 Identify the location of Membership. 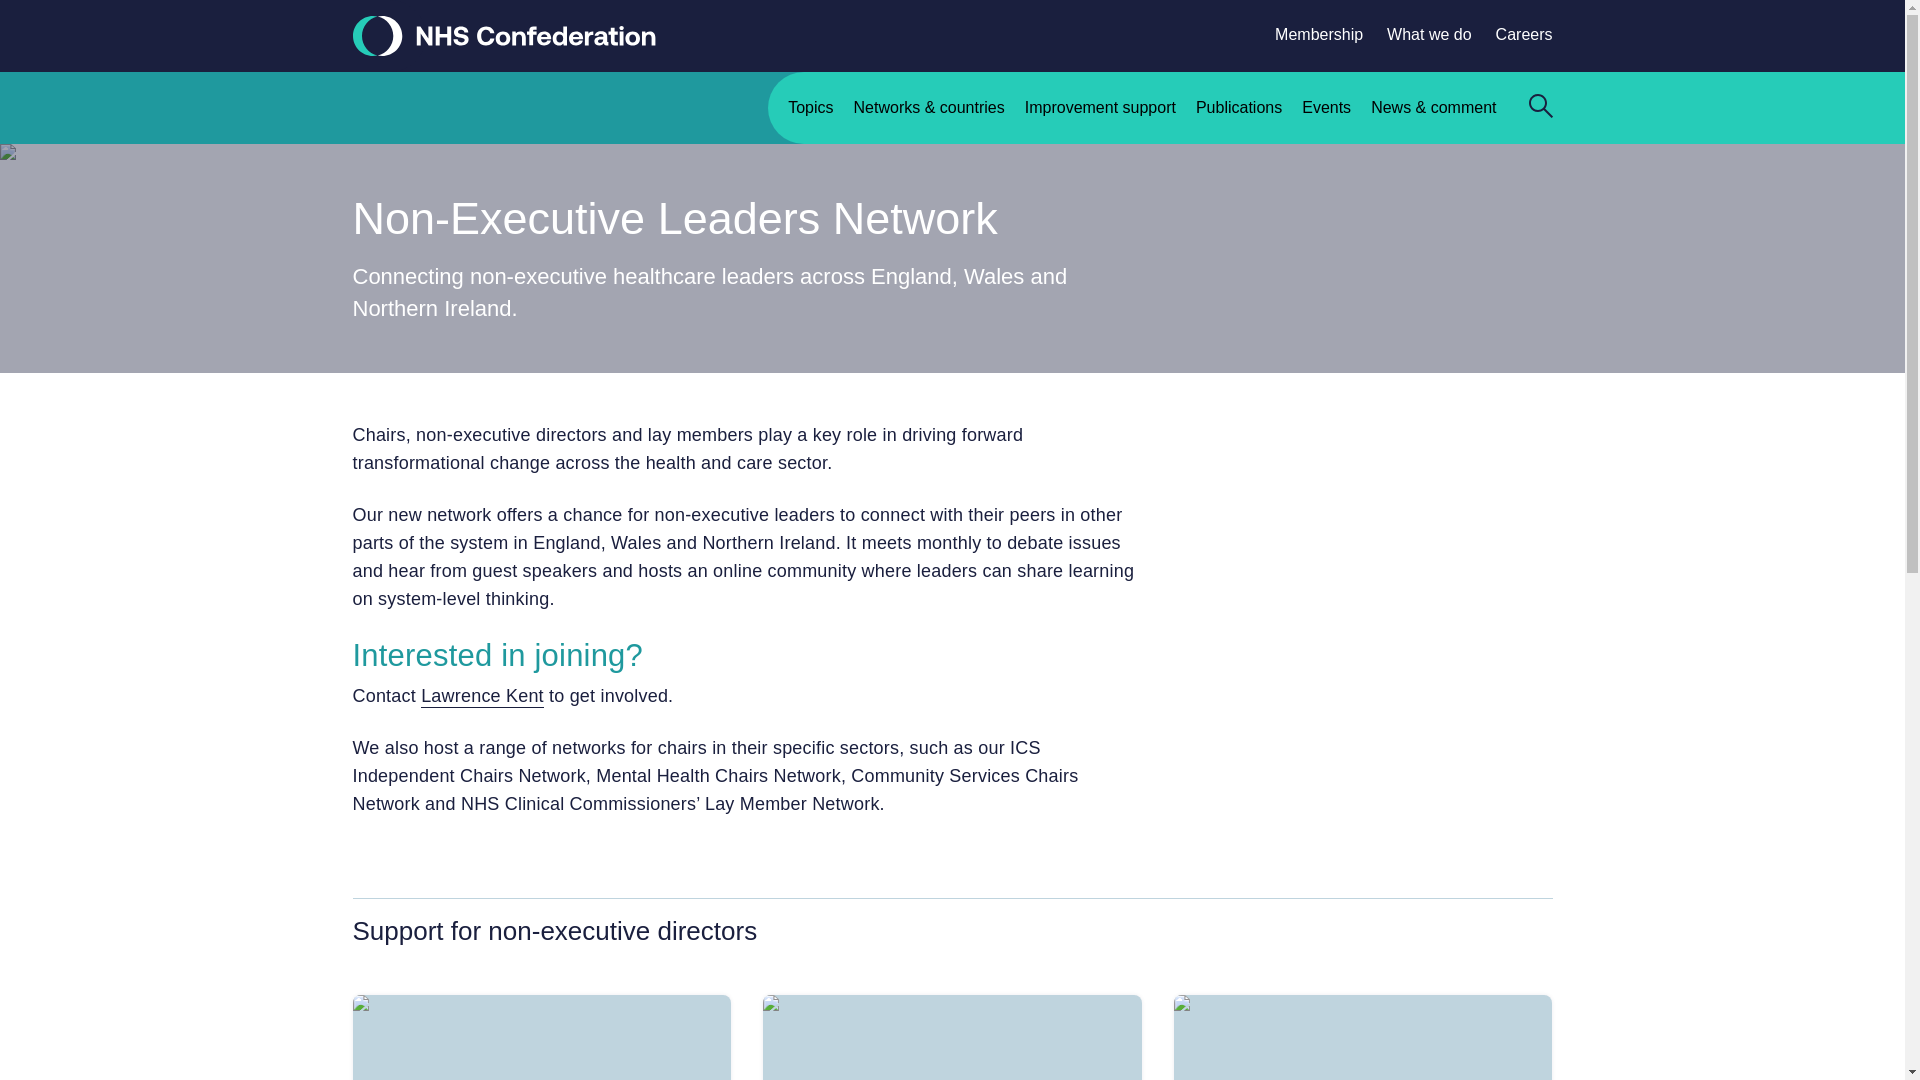
(1307, 34).